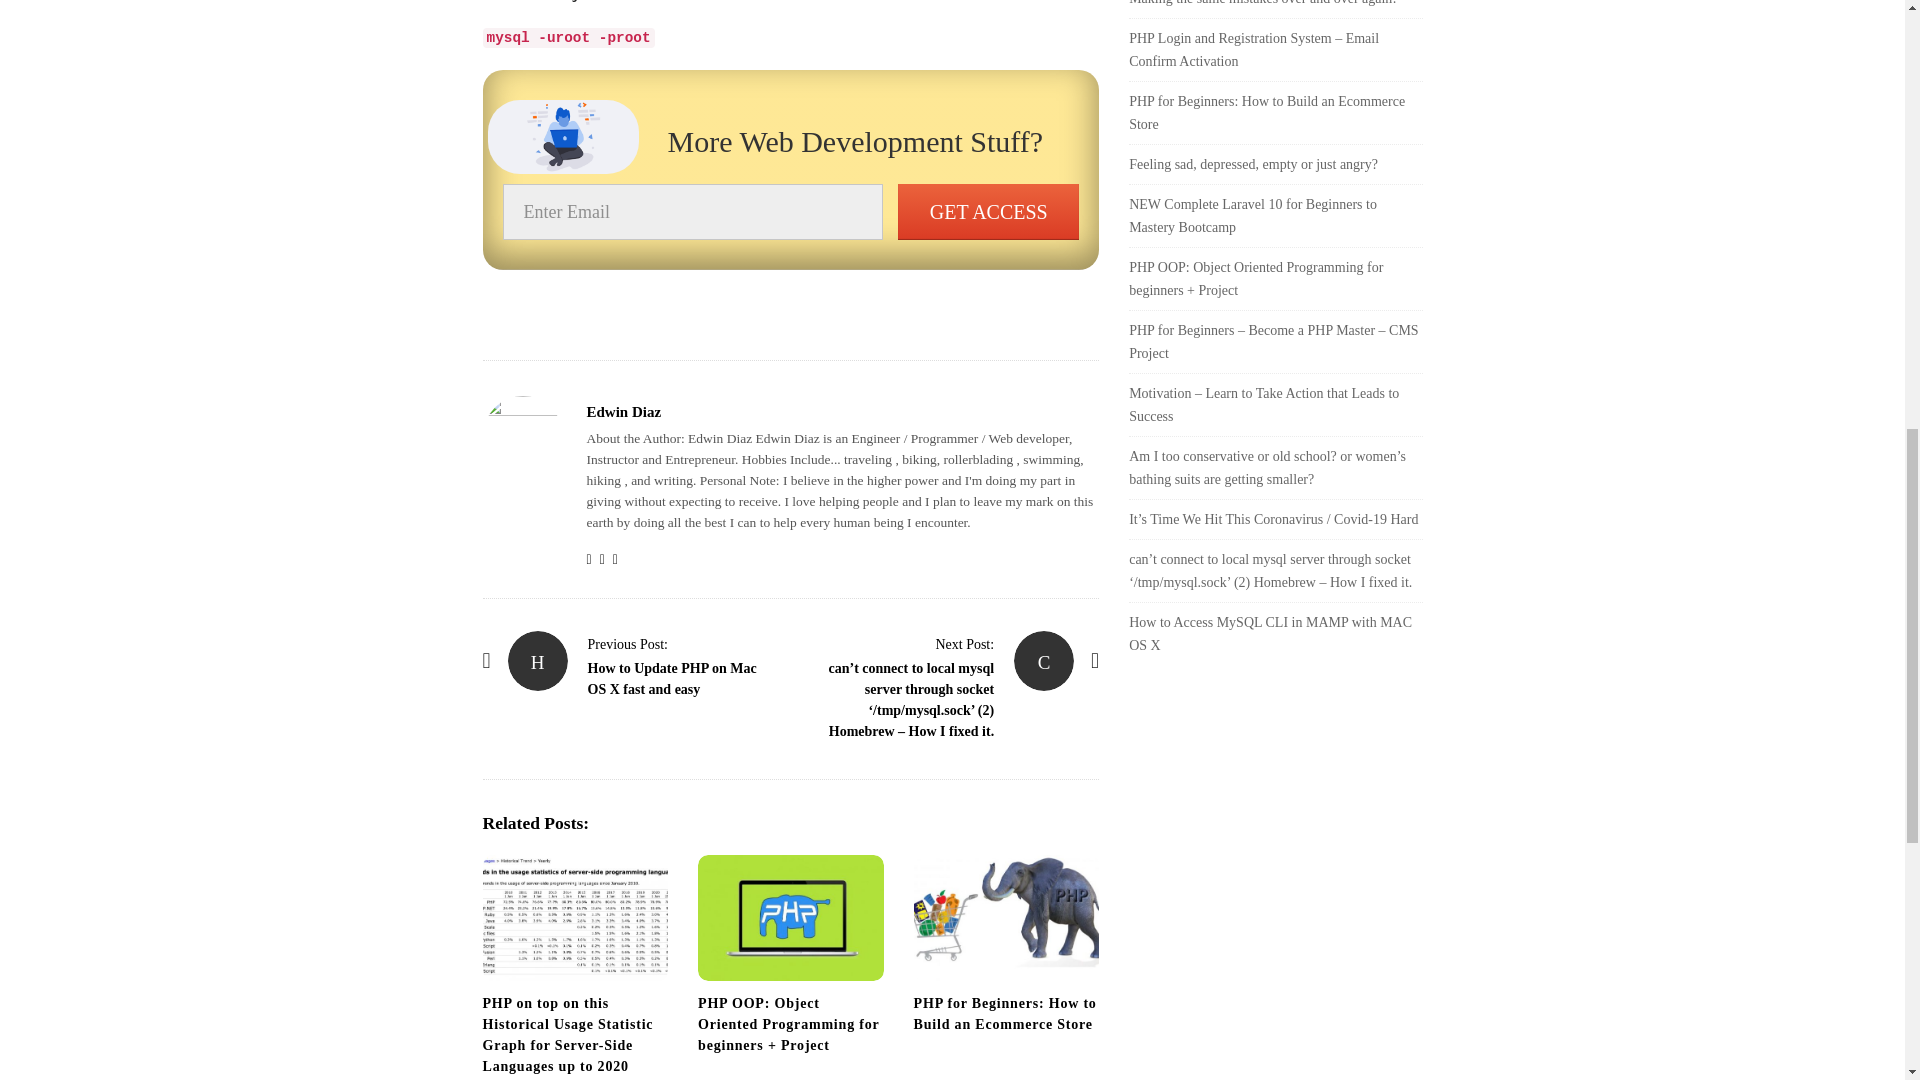 The width and height of the screenshot is (1920, 1080). I want to click on Next Post:, so click(964, 644).